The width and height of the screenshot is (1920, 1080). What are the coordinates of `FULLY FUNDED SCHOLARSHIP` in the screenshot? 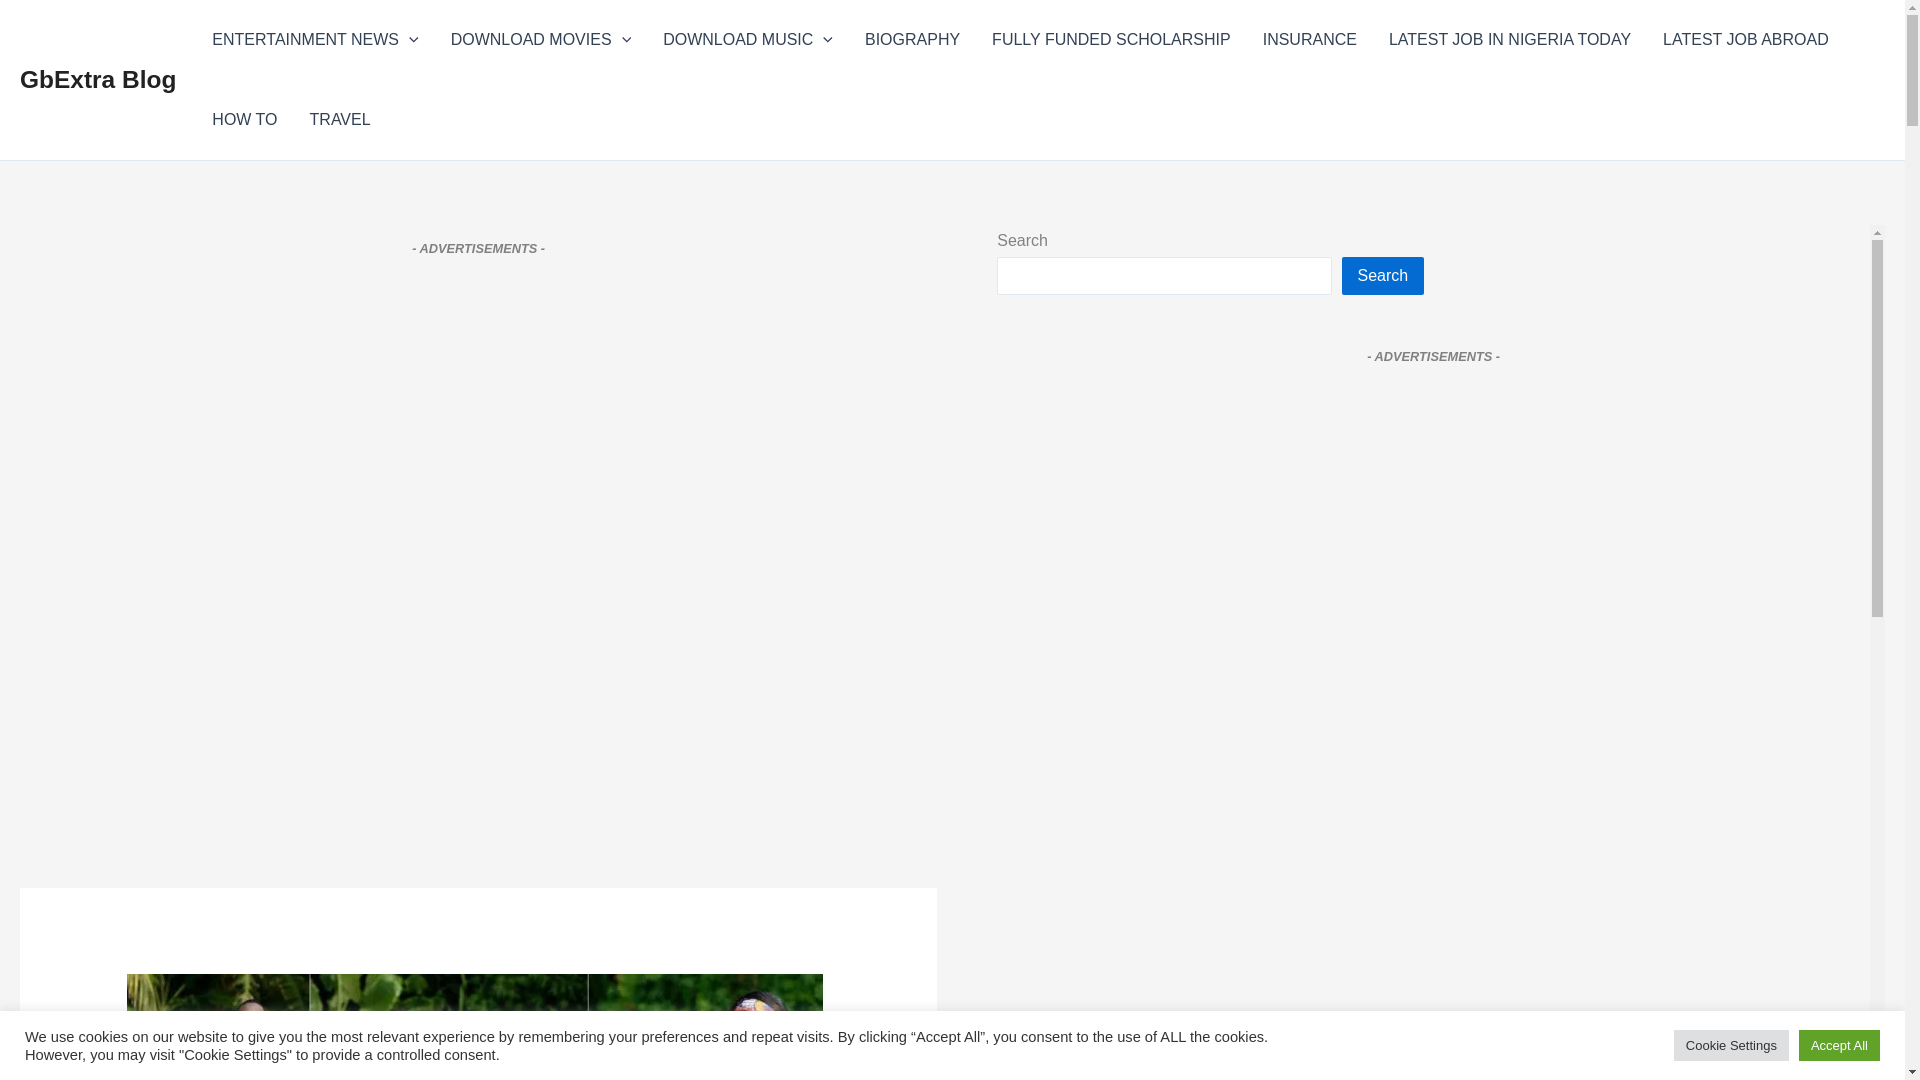 It's located at (1110, 40).